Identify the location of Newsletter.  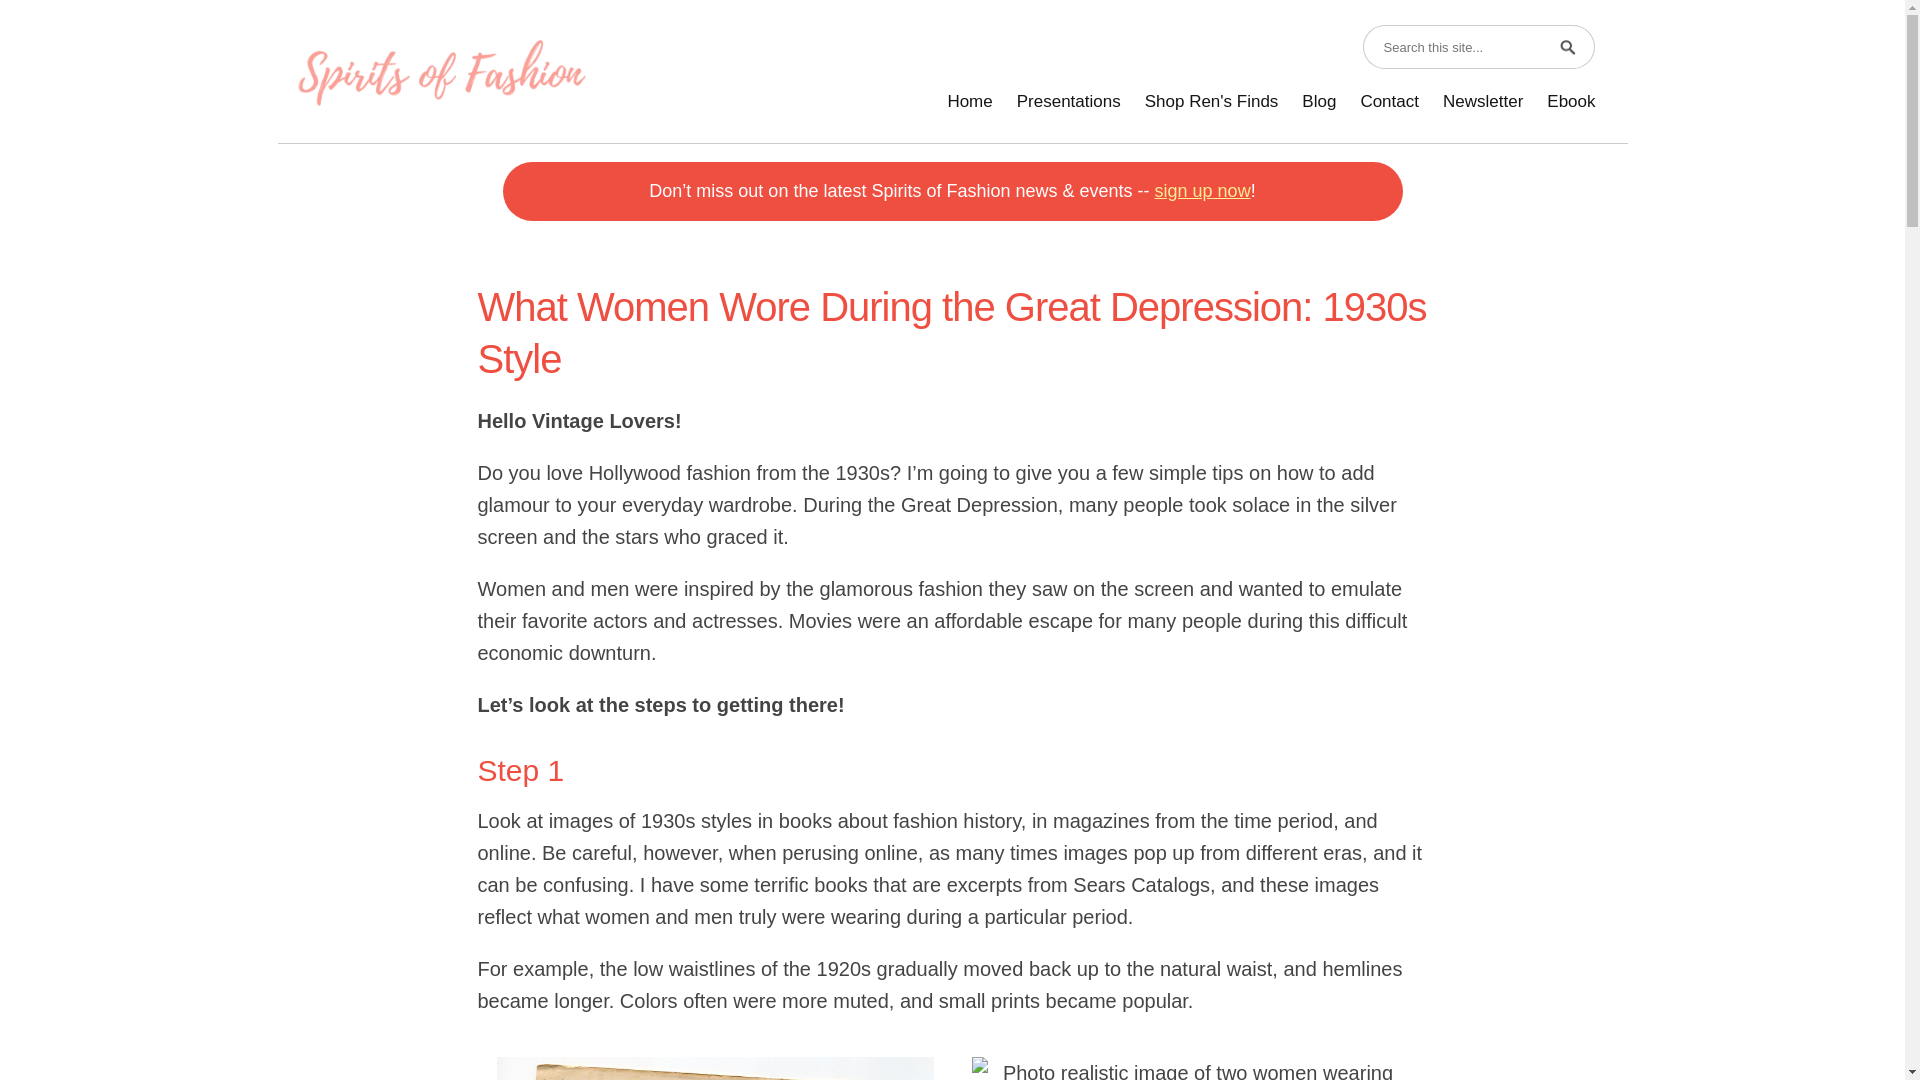
(1482, 102).